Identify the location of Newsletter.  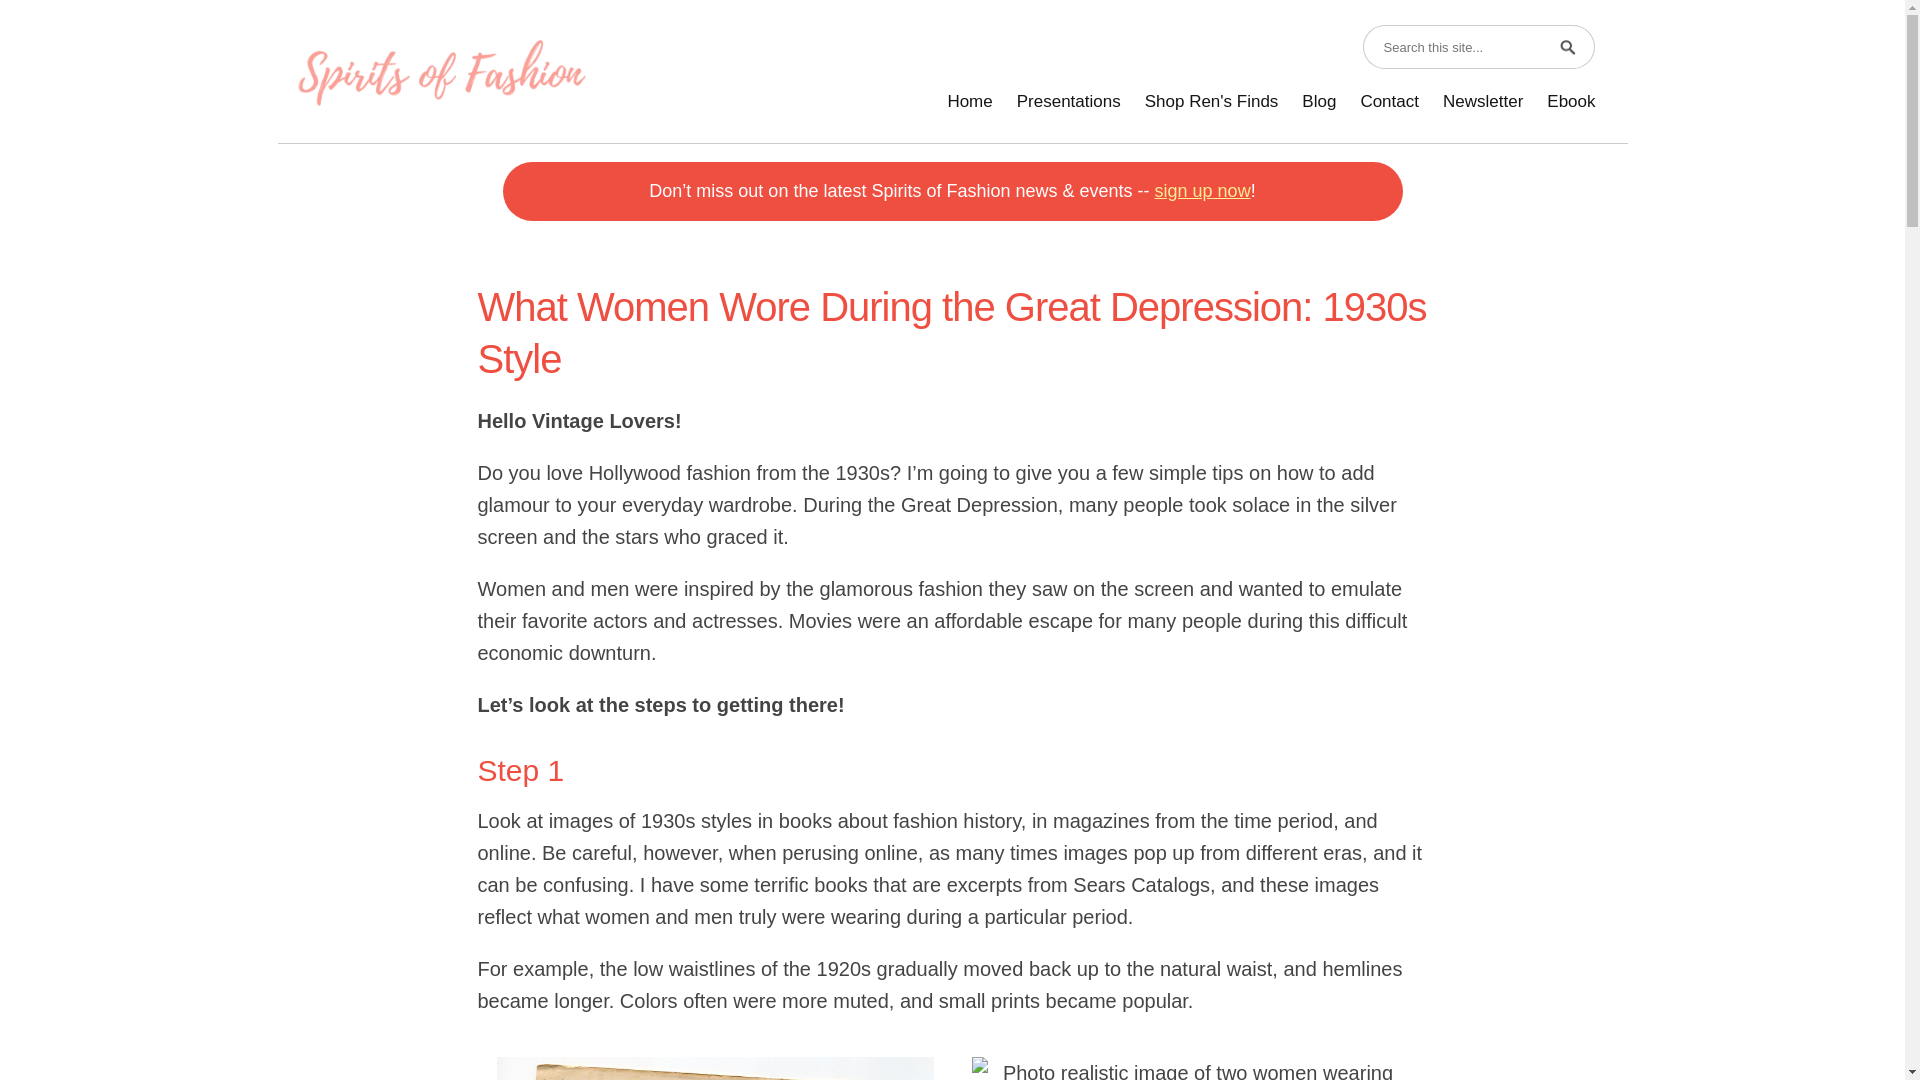
(1482, 102).